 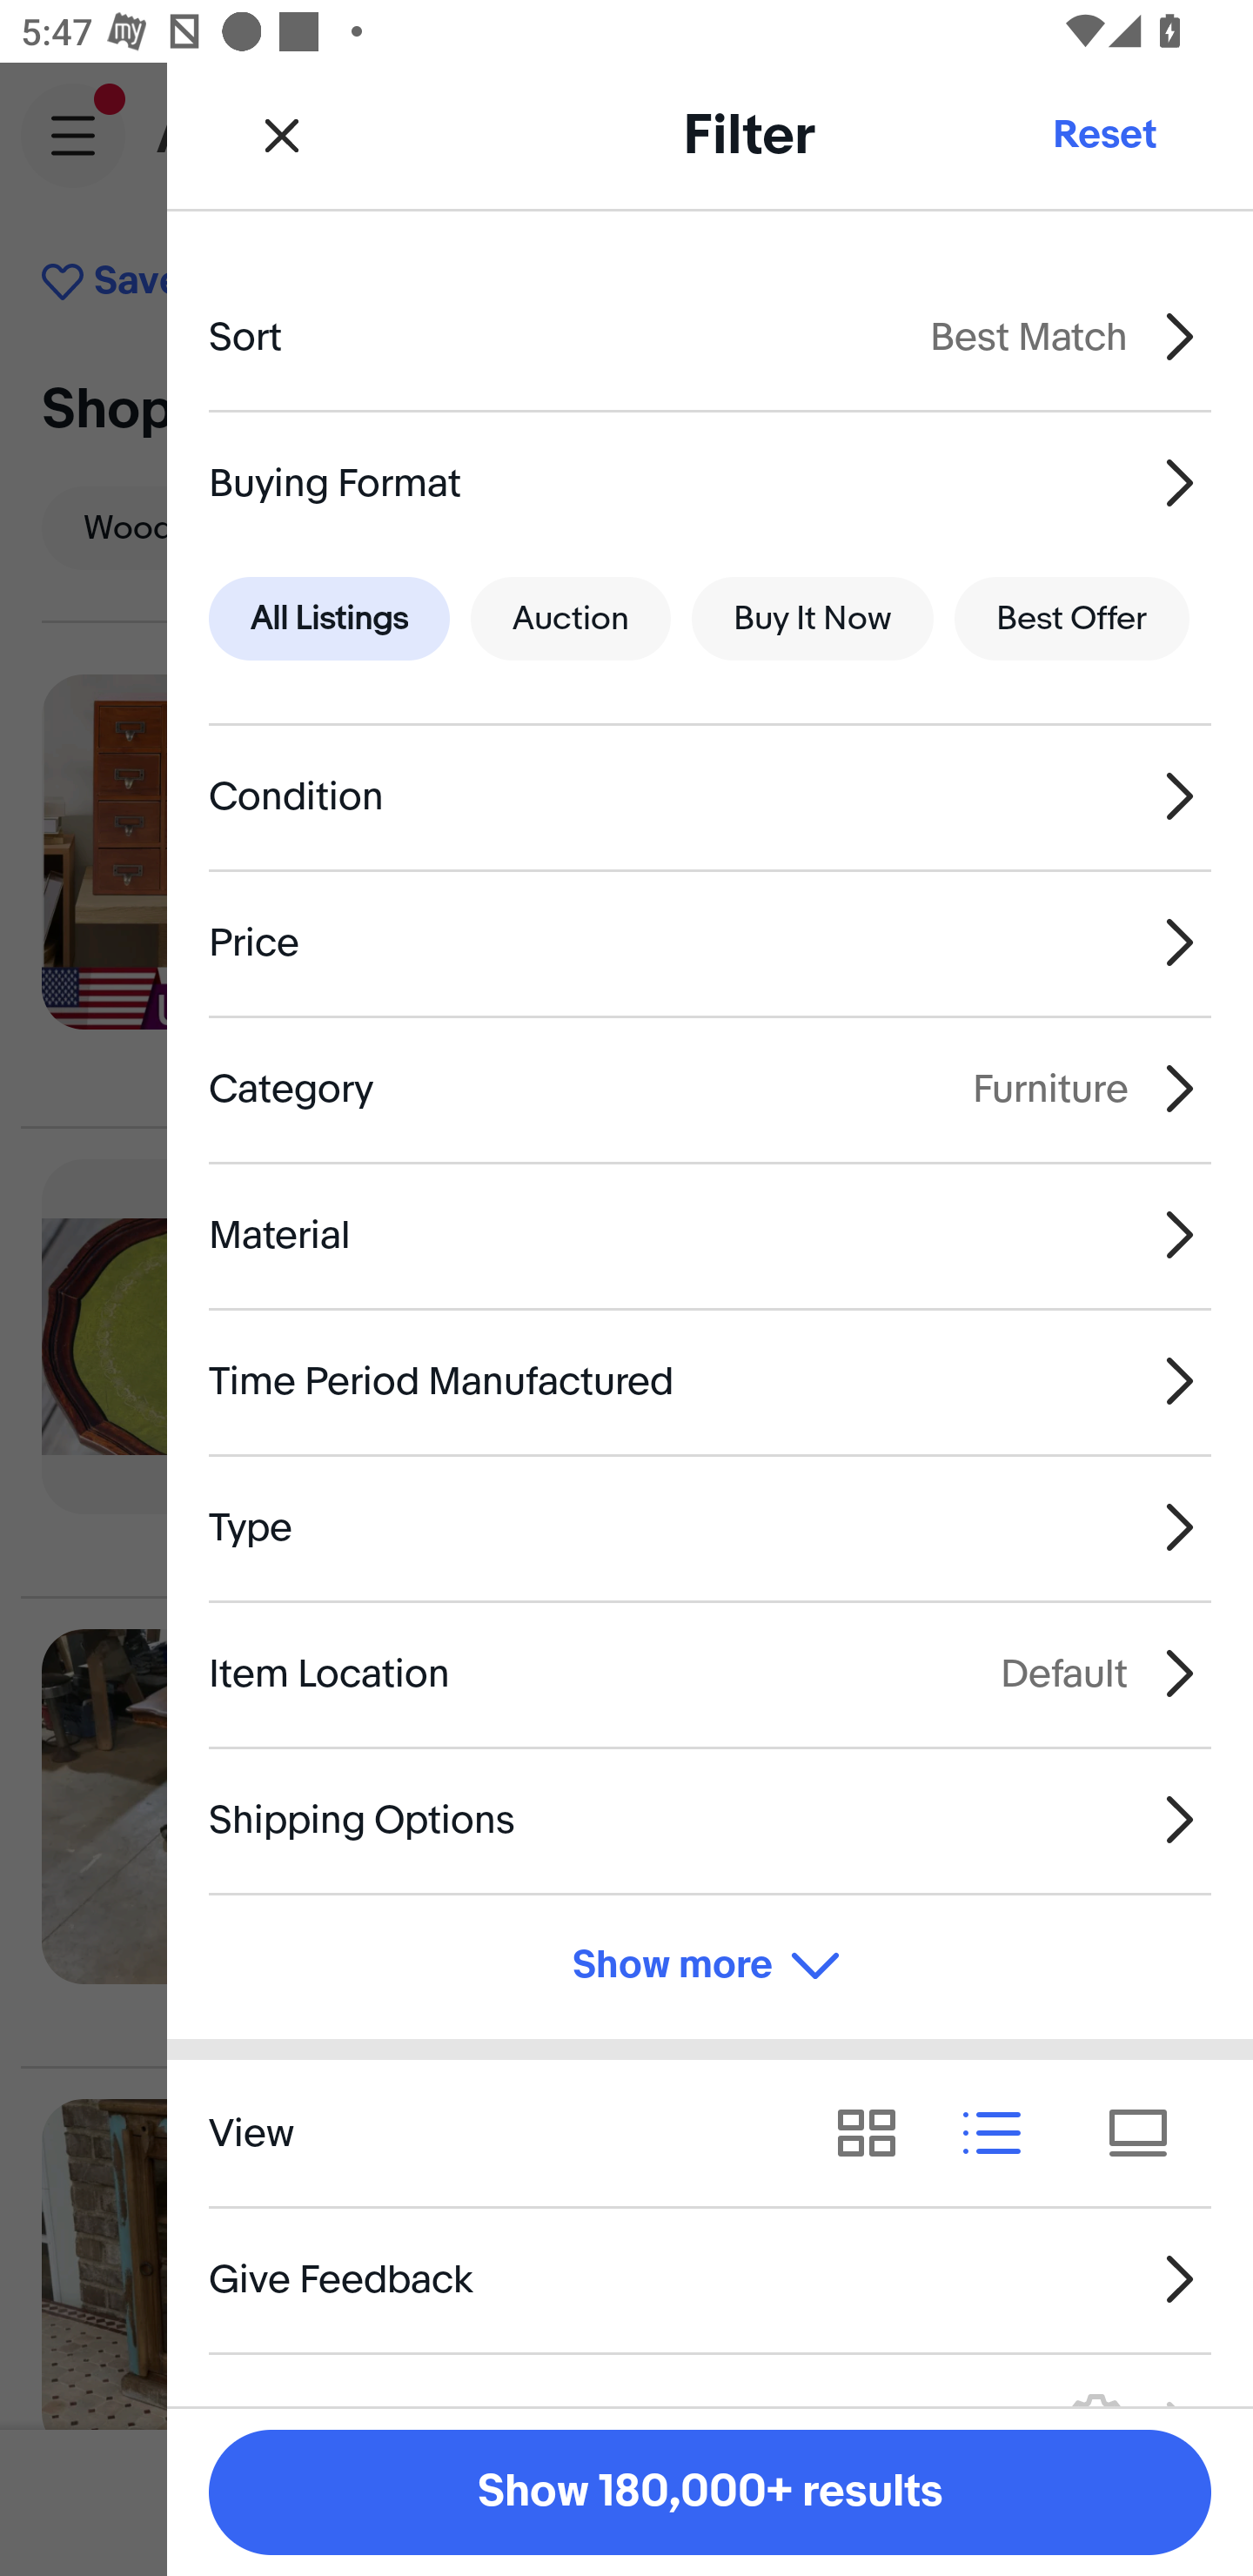 What do you see at coordinates (710, 2492) in the screenshot?
I see `Show 180,000+ results` at bounding box center [710, 2492].